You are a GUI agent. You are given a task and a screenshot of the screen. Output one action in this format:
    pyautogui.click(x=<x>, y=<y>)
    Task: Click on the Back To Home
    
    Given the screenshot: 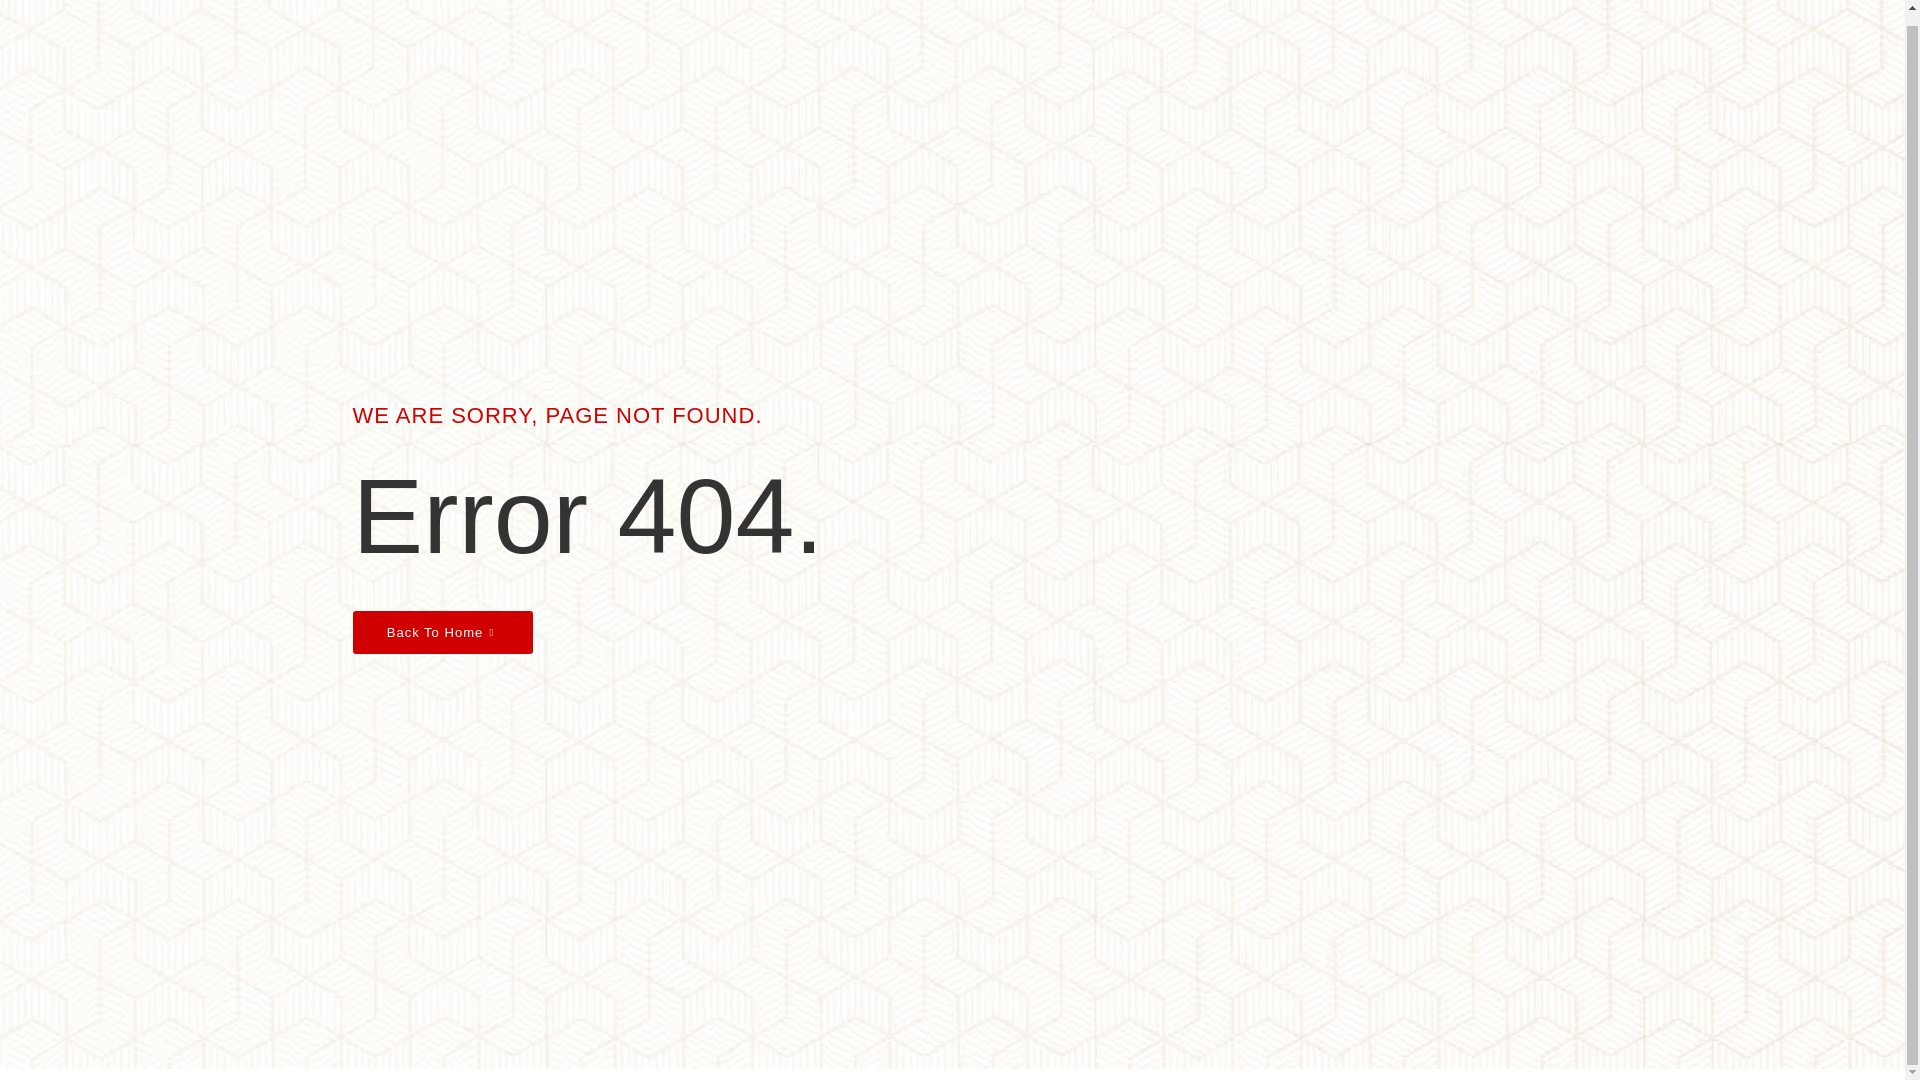 What is the action you would take?
    pyautogui.click(x=441, y=632)
    